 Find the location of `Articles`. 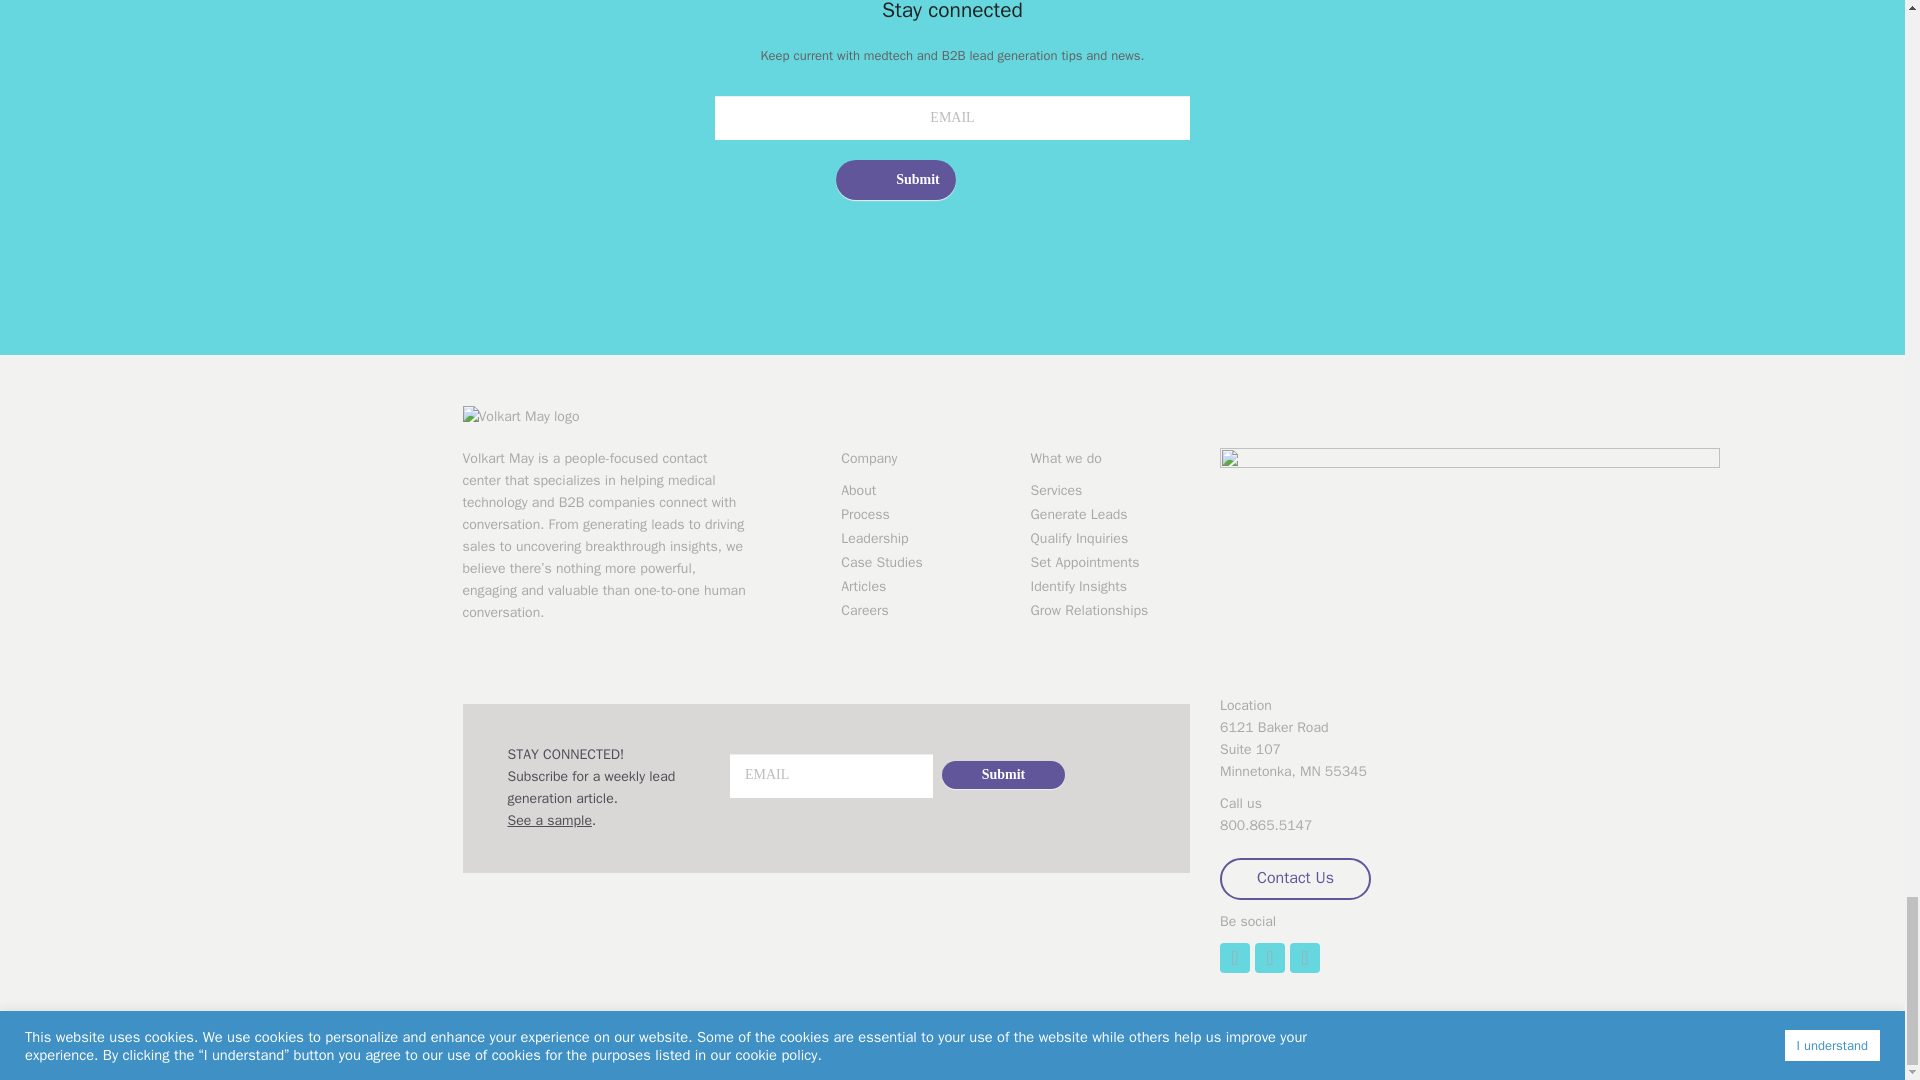

Articles is located at coordinates (920, 586).